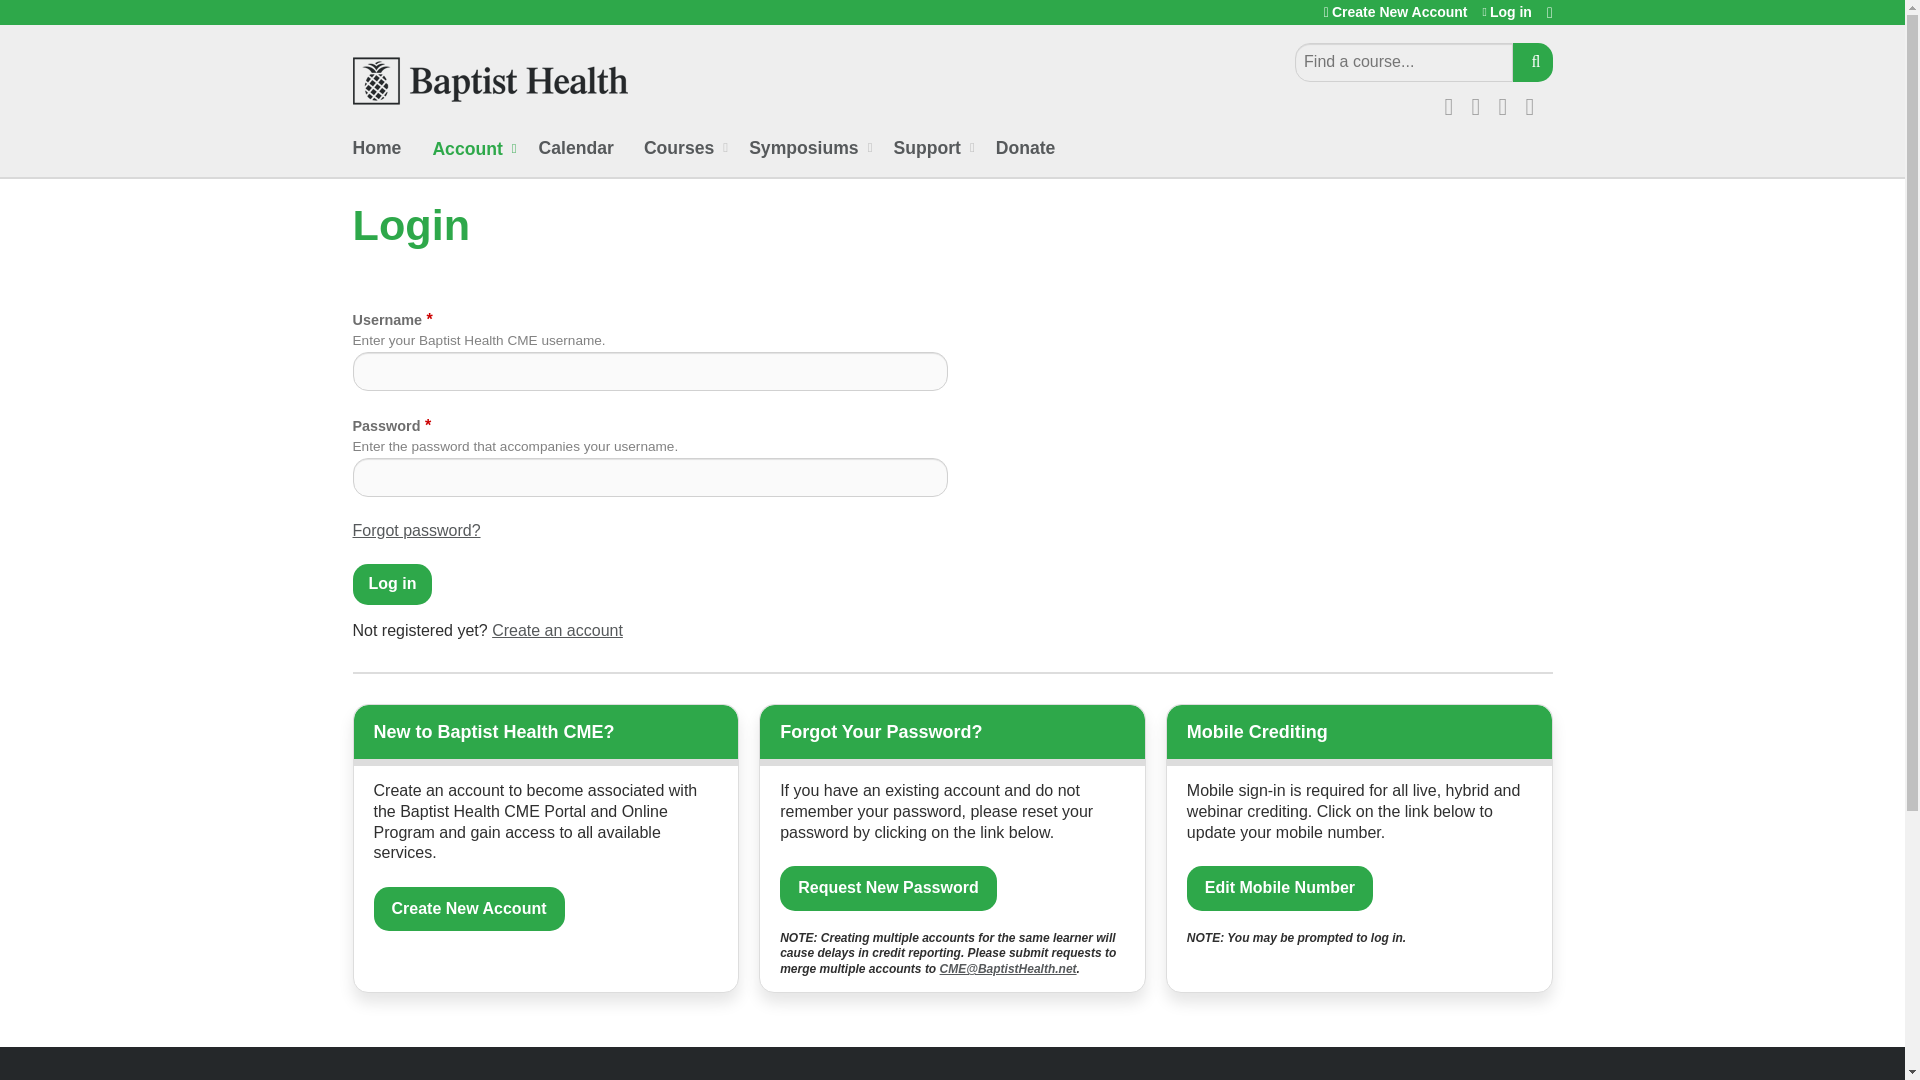  Describe the element at coordinates (1508, 103) in the screenshot. I see `Publish this post to LinkedIn` at that location.